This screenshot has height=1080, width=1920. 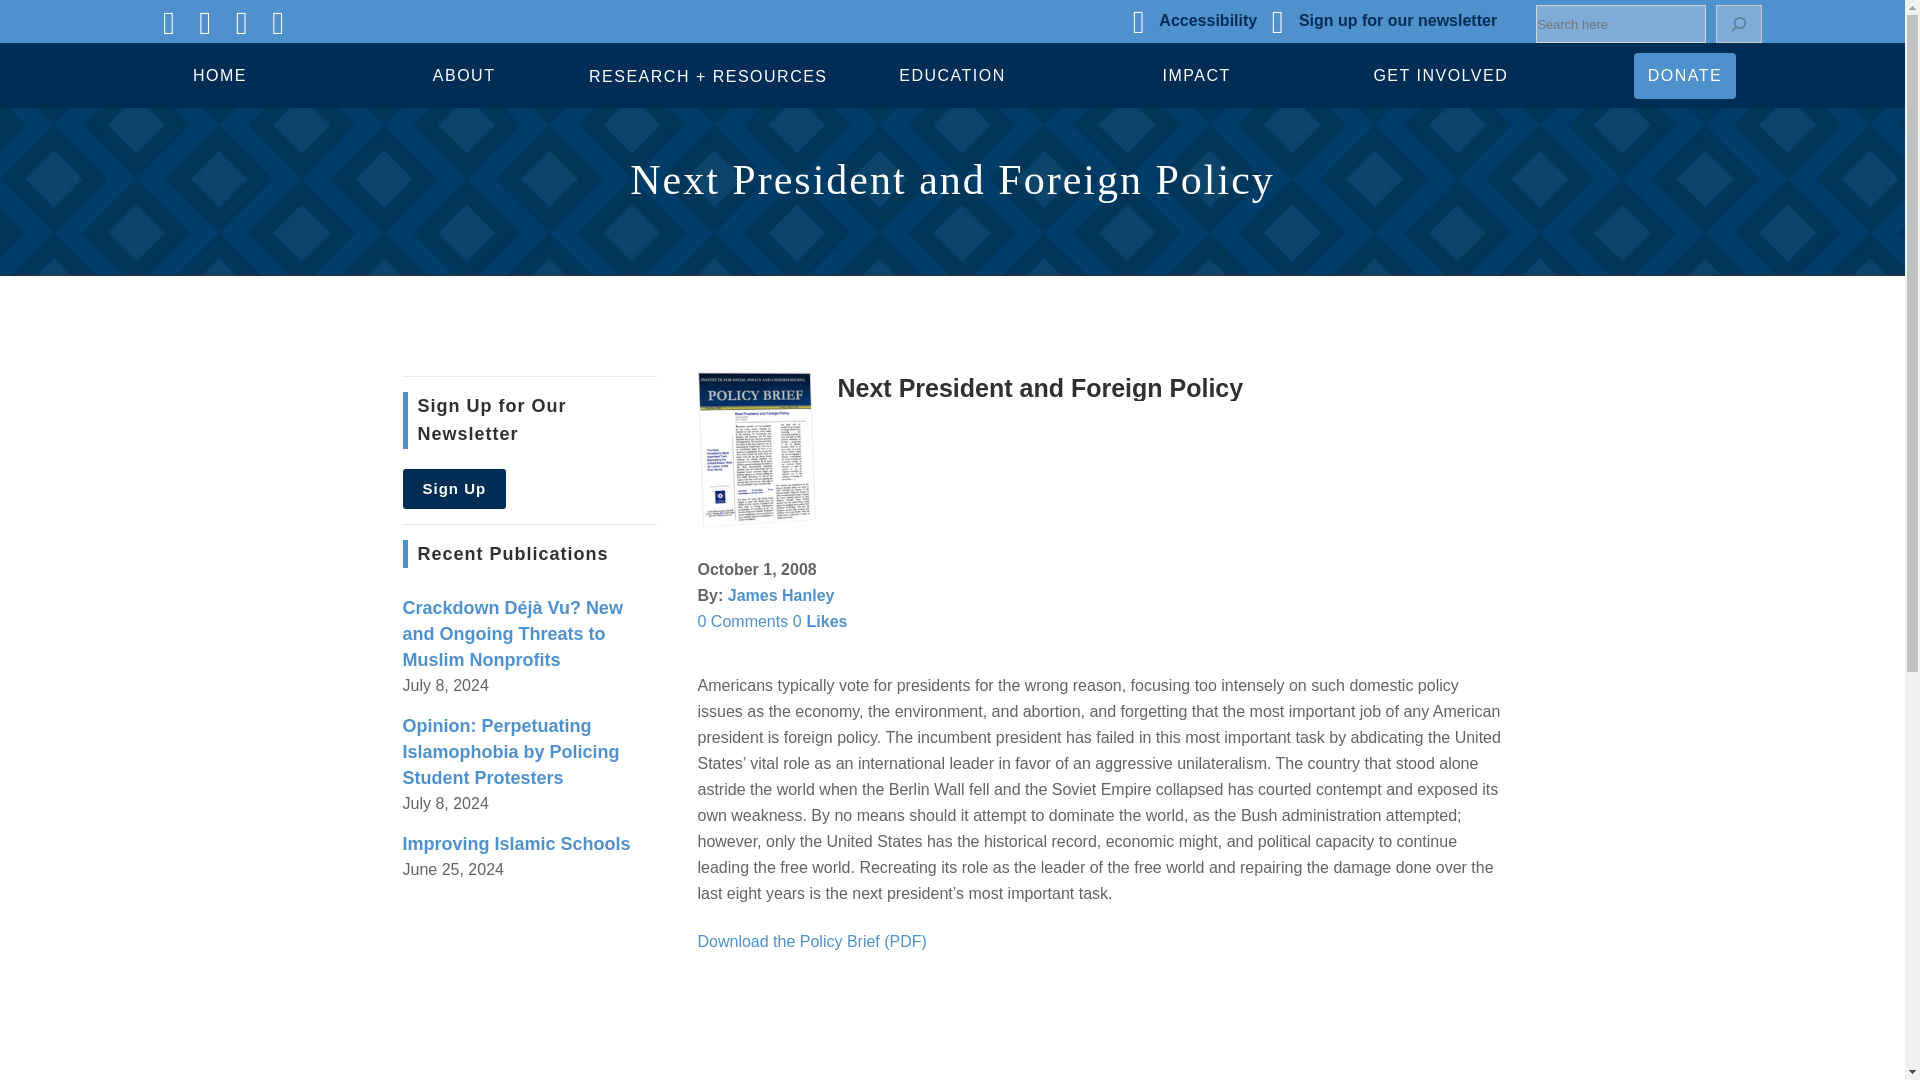 I want to click on Posts by James Hanley, so click(x=781, y=595).